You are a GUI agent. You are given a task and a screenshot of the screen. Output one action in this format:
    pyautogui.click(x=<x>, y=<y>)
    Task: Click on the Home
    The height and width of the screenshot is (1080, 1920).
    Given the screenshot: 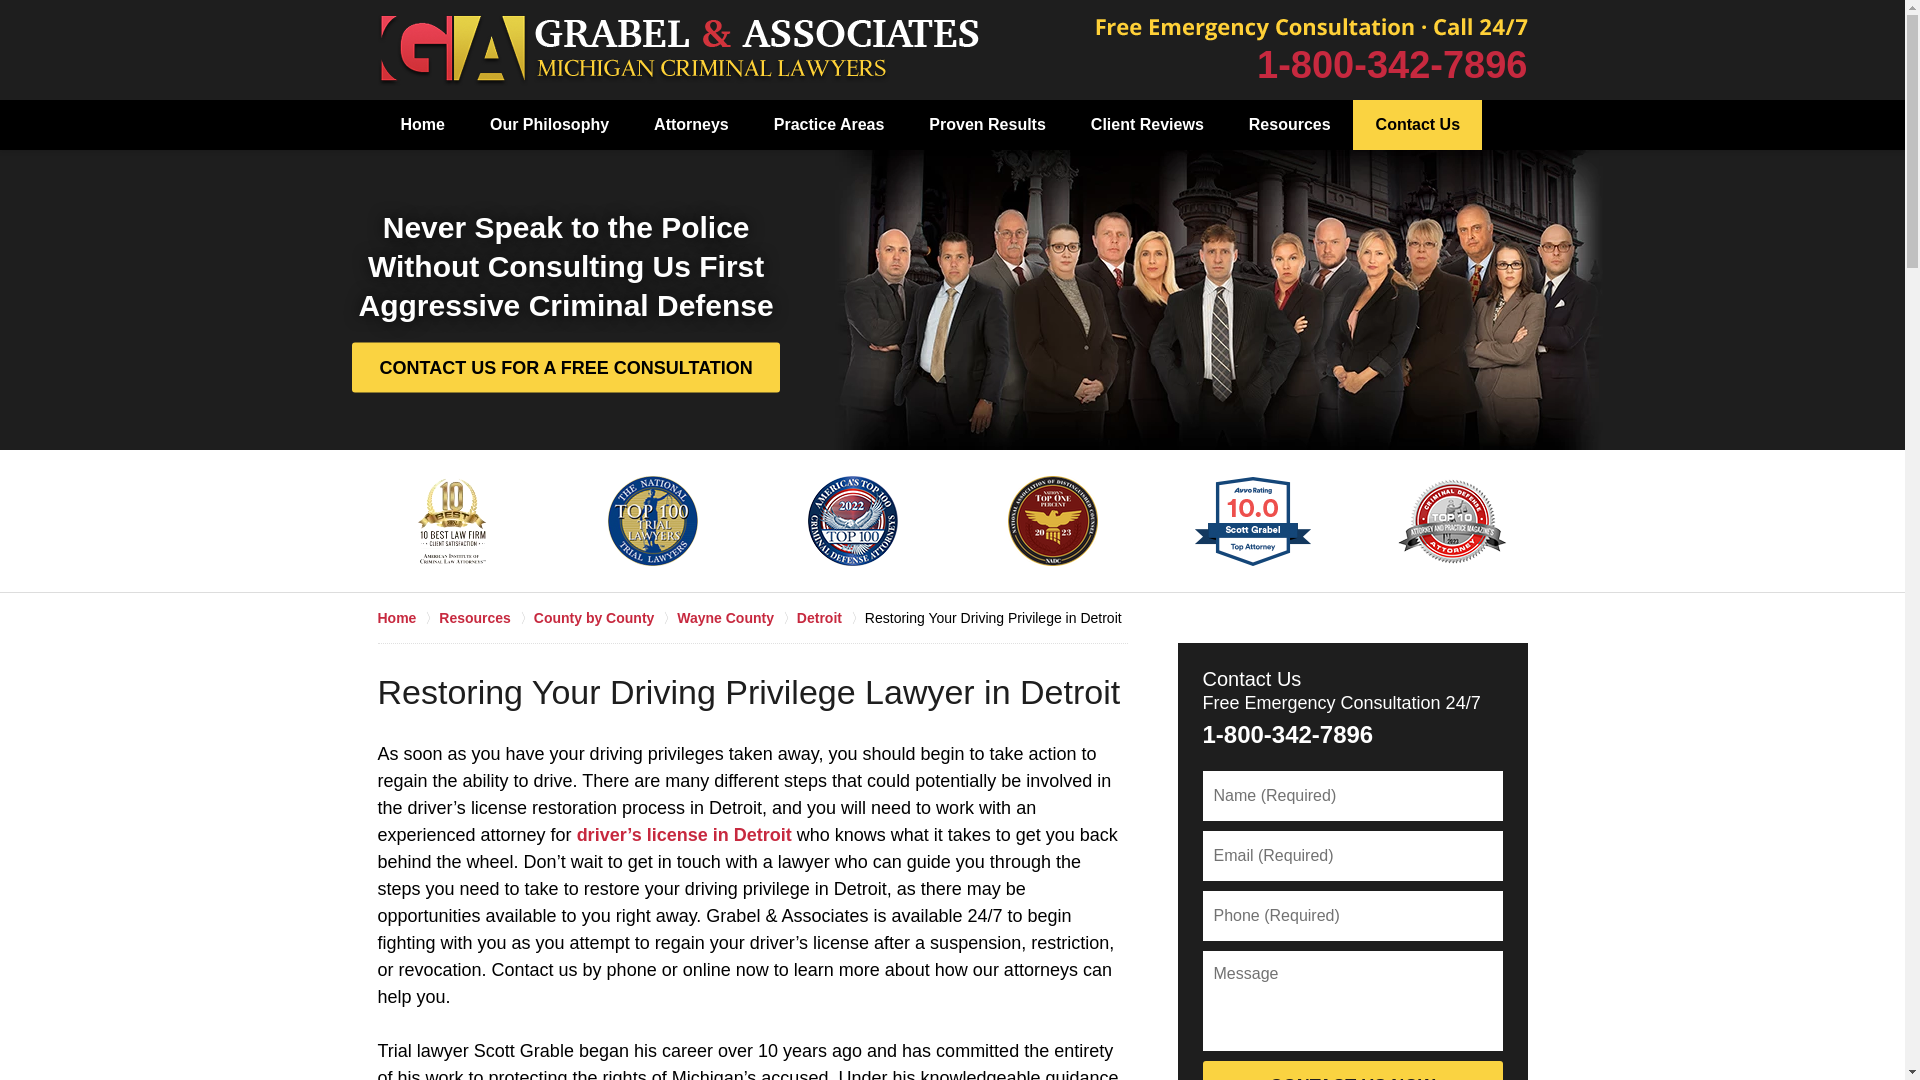 What is the action you would take?
    pyautogui.click(x=422, y=125)
    